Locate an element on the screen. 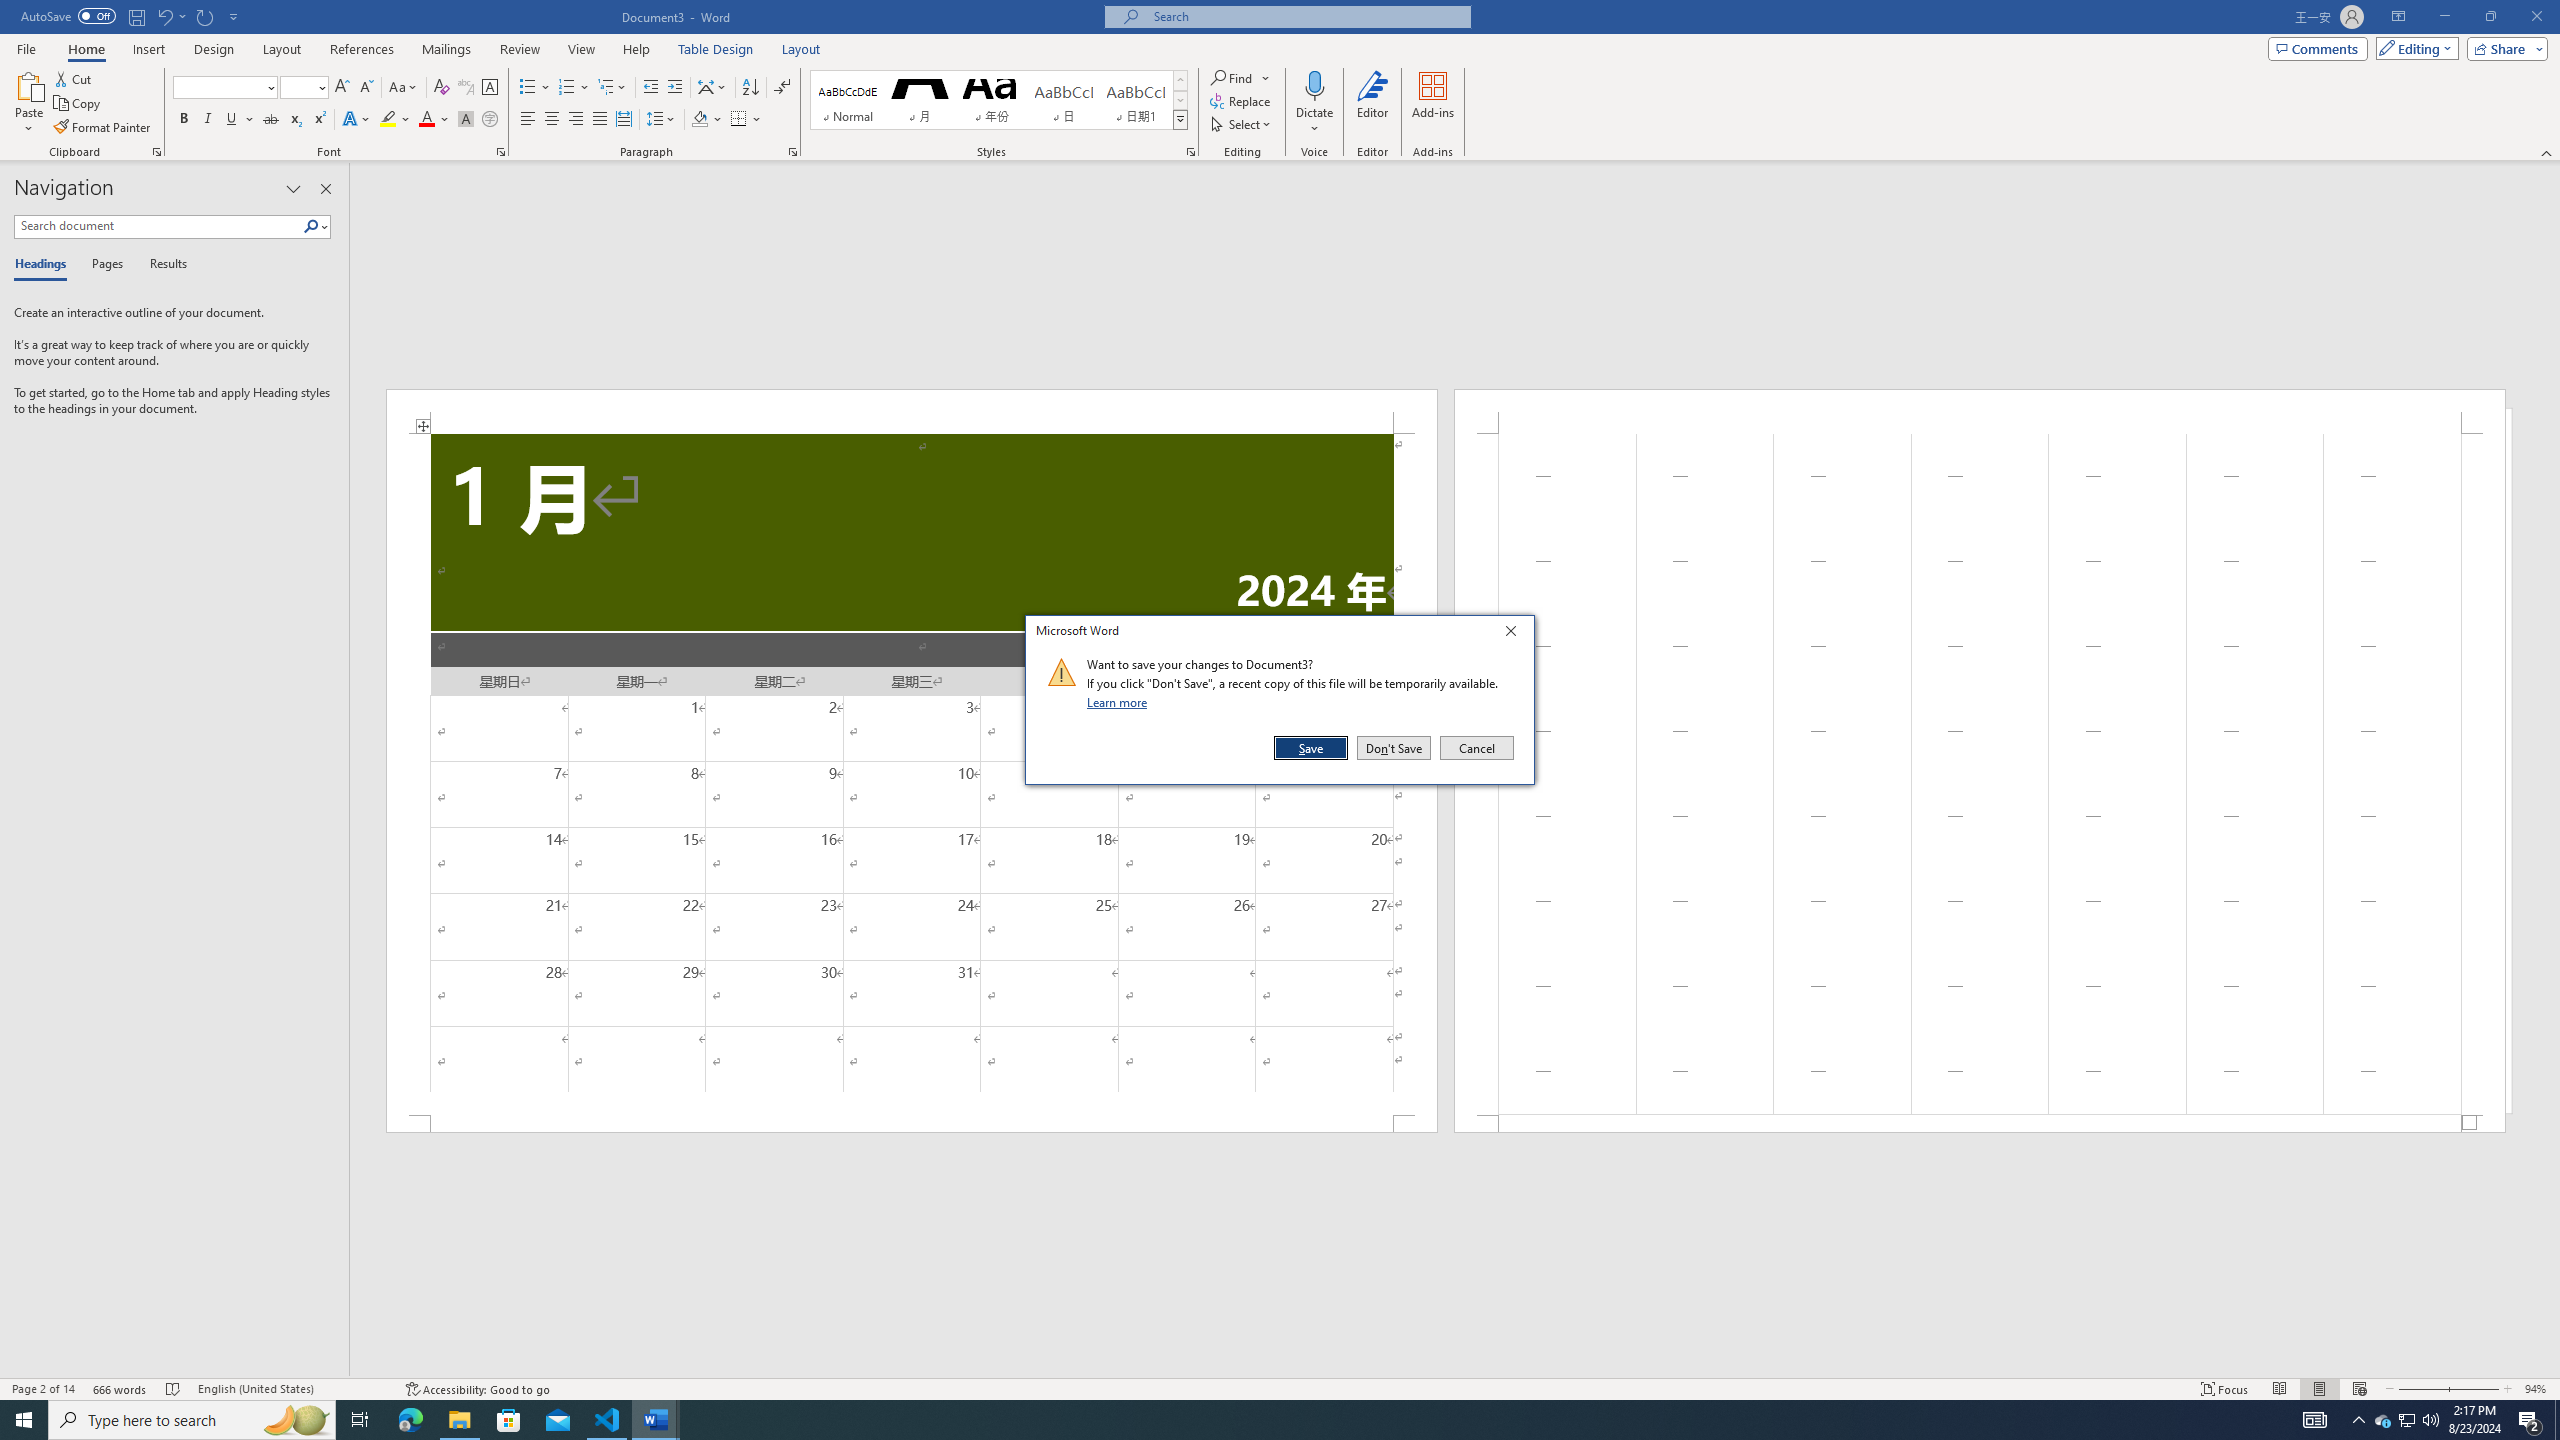  Zoom Out is located at coordinates (2421, 1389).